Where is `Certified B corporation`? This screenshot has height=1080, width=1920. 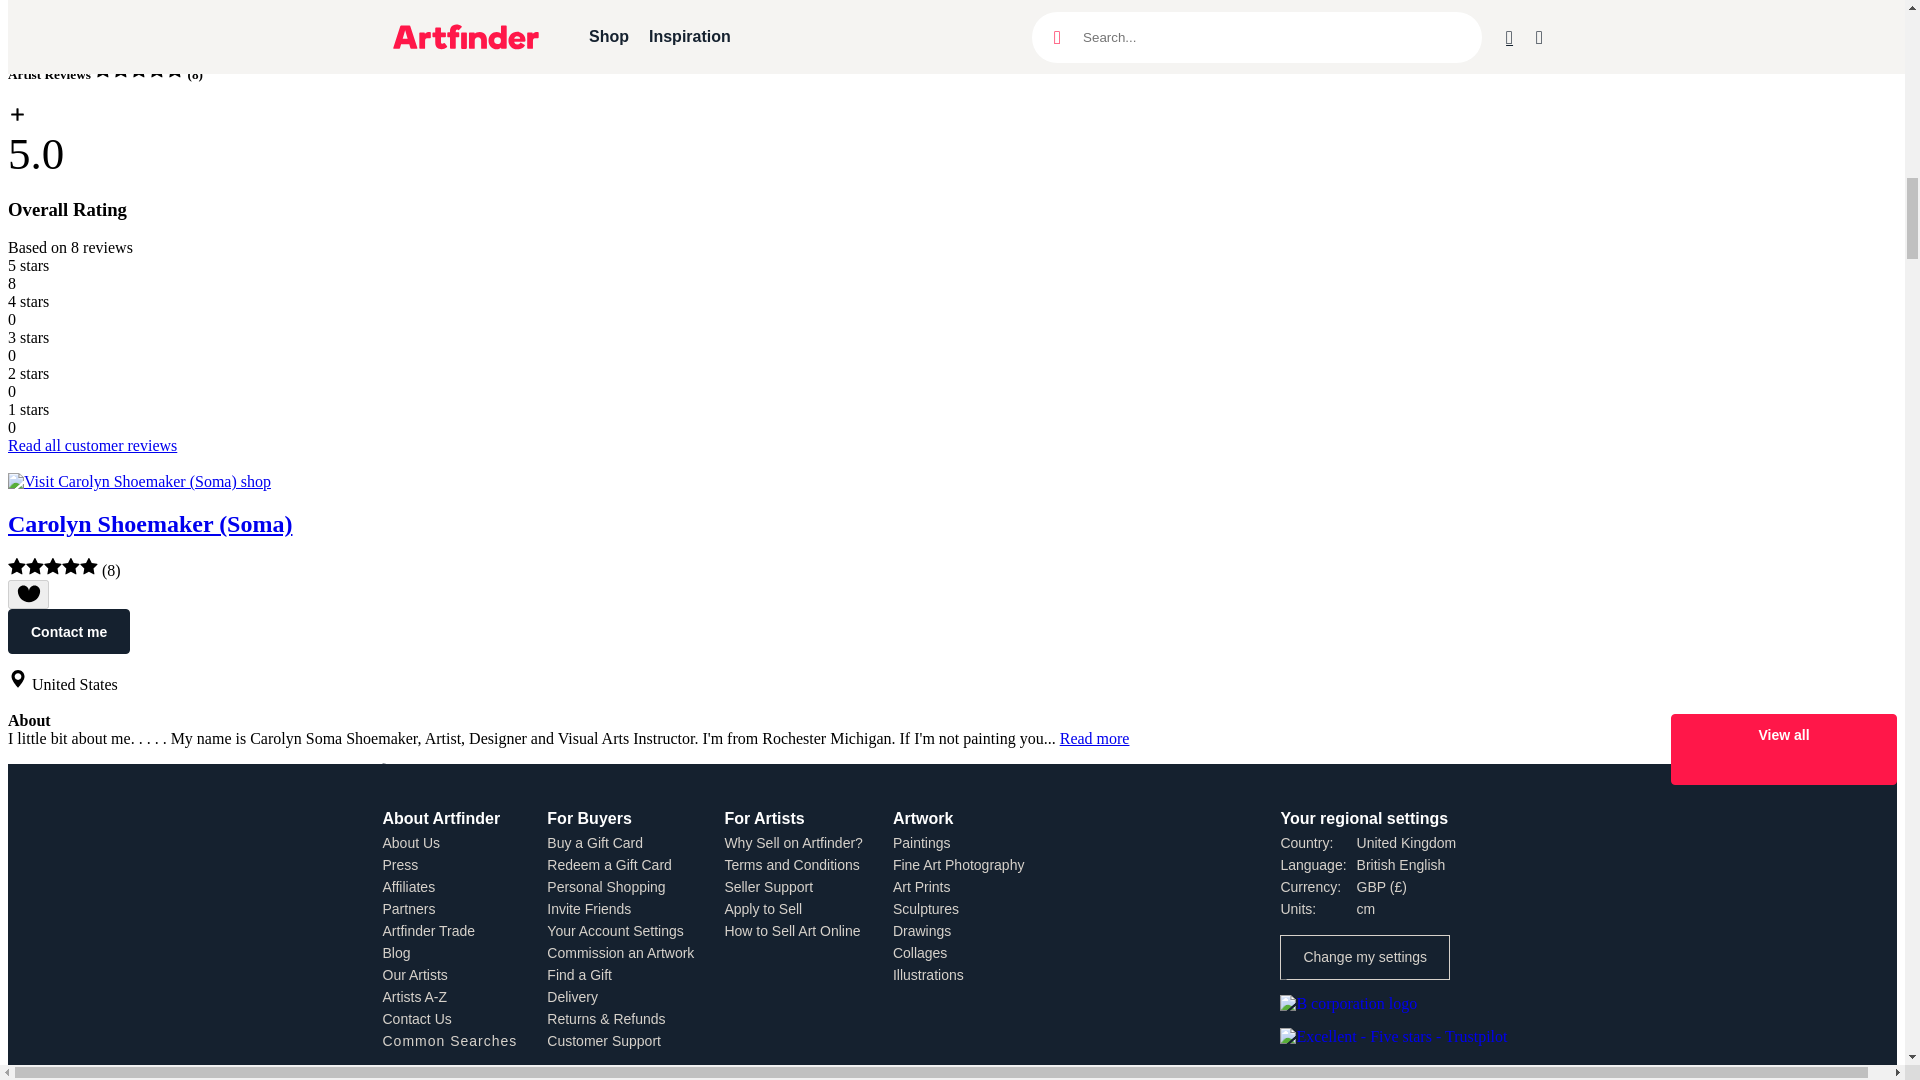
Certified B corporation is located at coordinates (1360, 1002).